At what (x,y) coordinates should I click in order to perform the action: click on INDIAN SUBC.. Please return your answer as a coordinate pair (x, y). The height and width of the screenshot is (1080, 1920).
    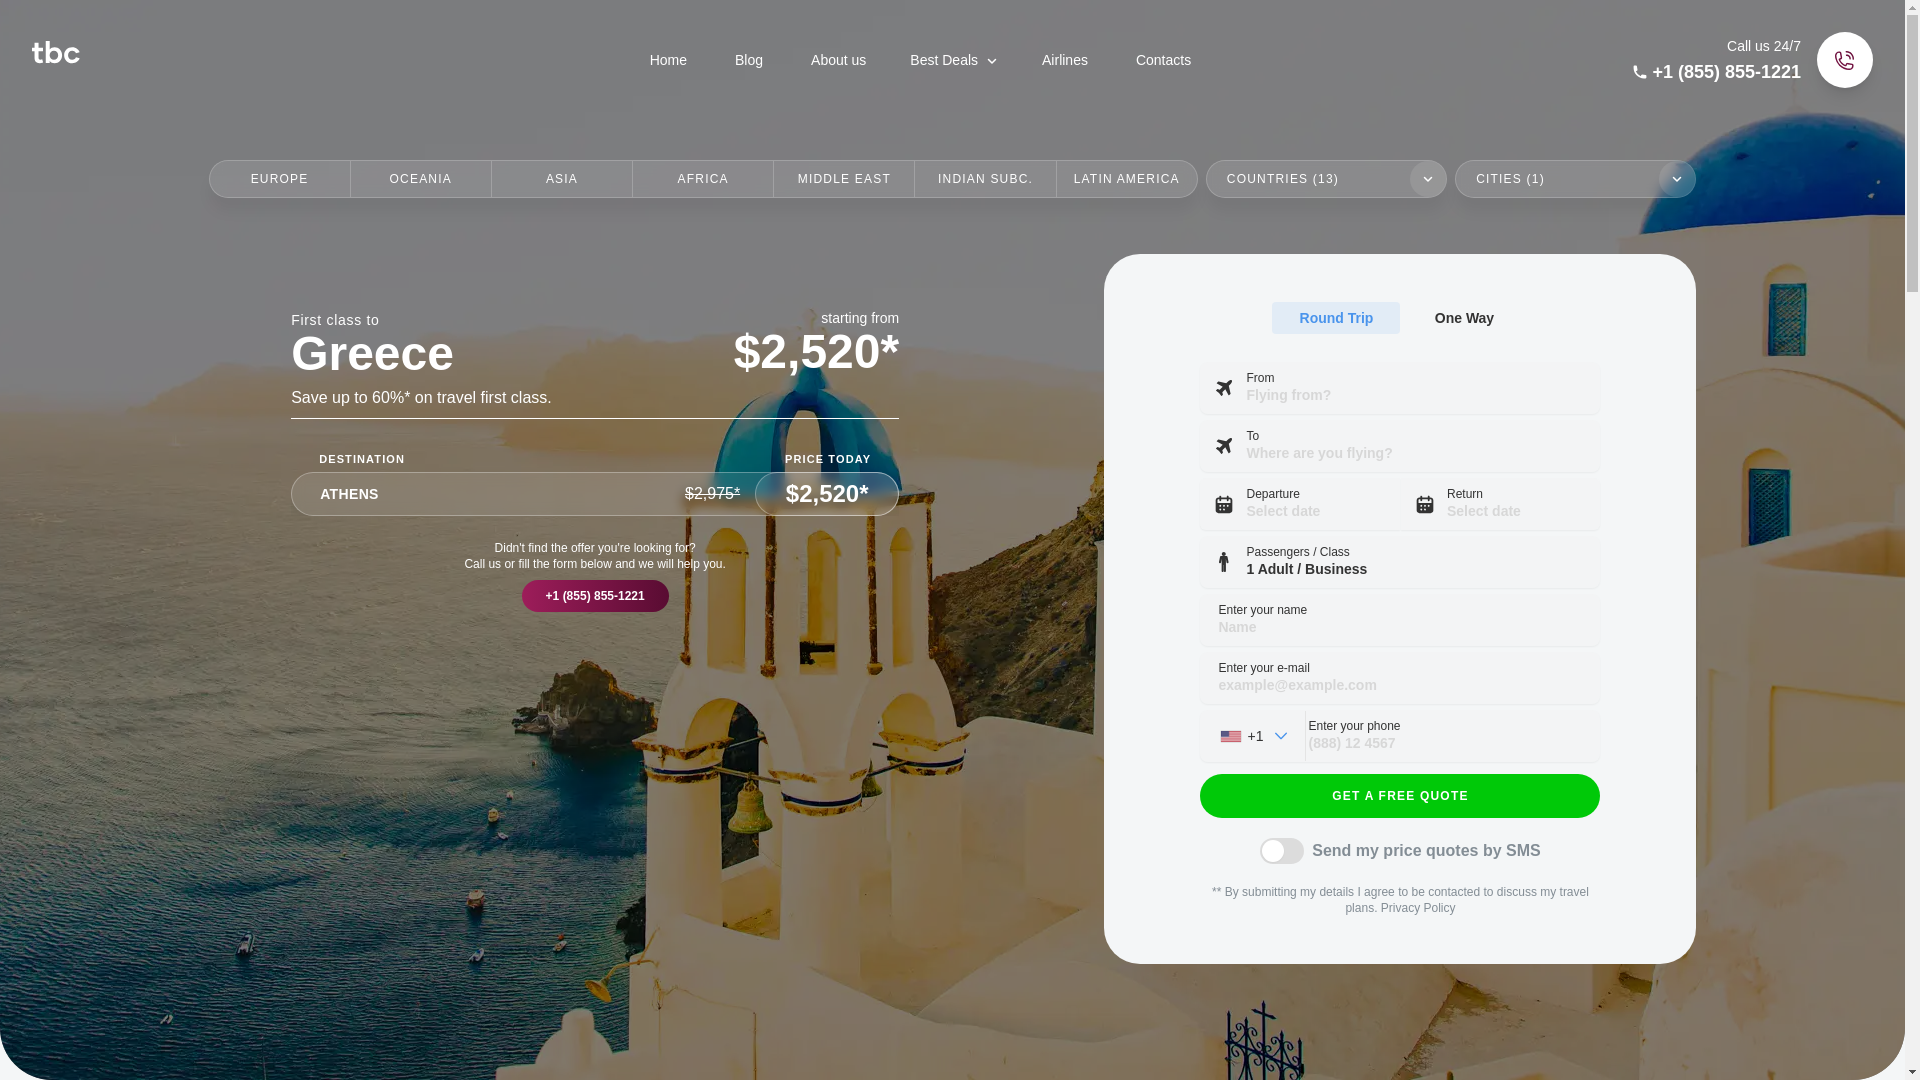
    Looking at the image, I should click on (984, 178).